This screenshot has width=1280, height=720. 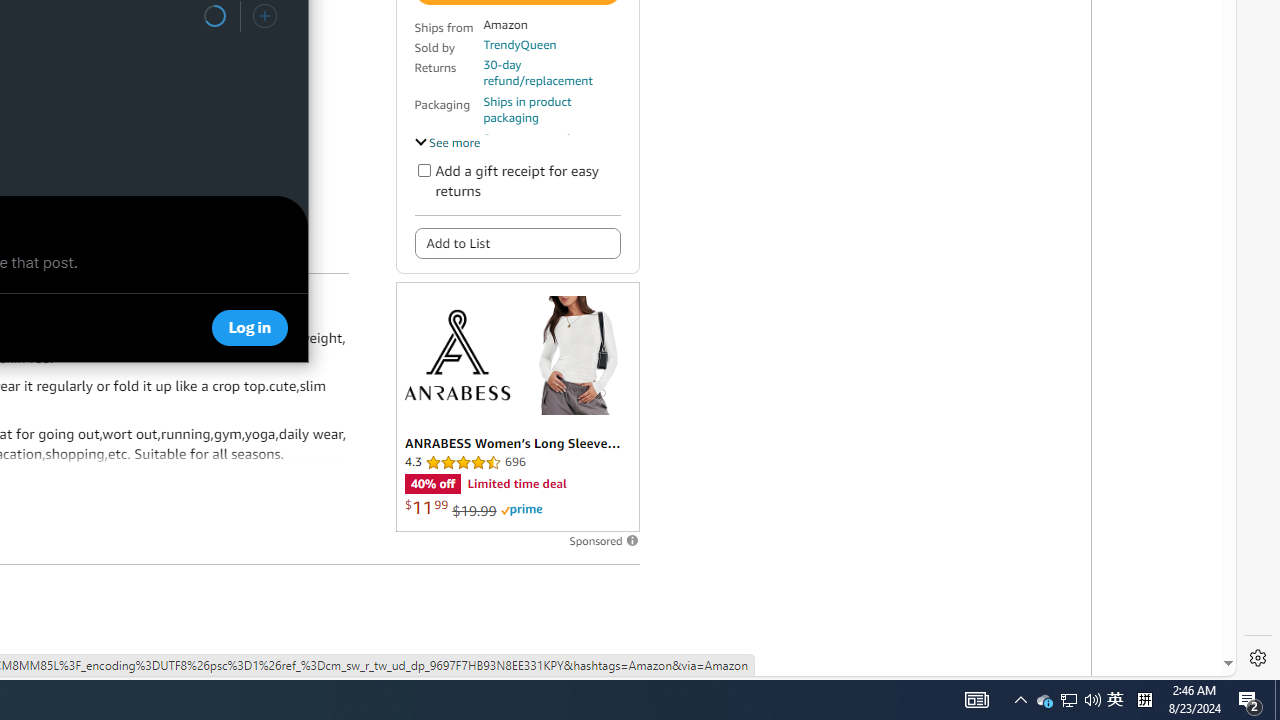 I want to click on TrendyQueen, so click(x=519, y=44).